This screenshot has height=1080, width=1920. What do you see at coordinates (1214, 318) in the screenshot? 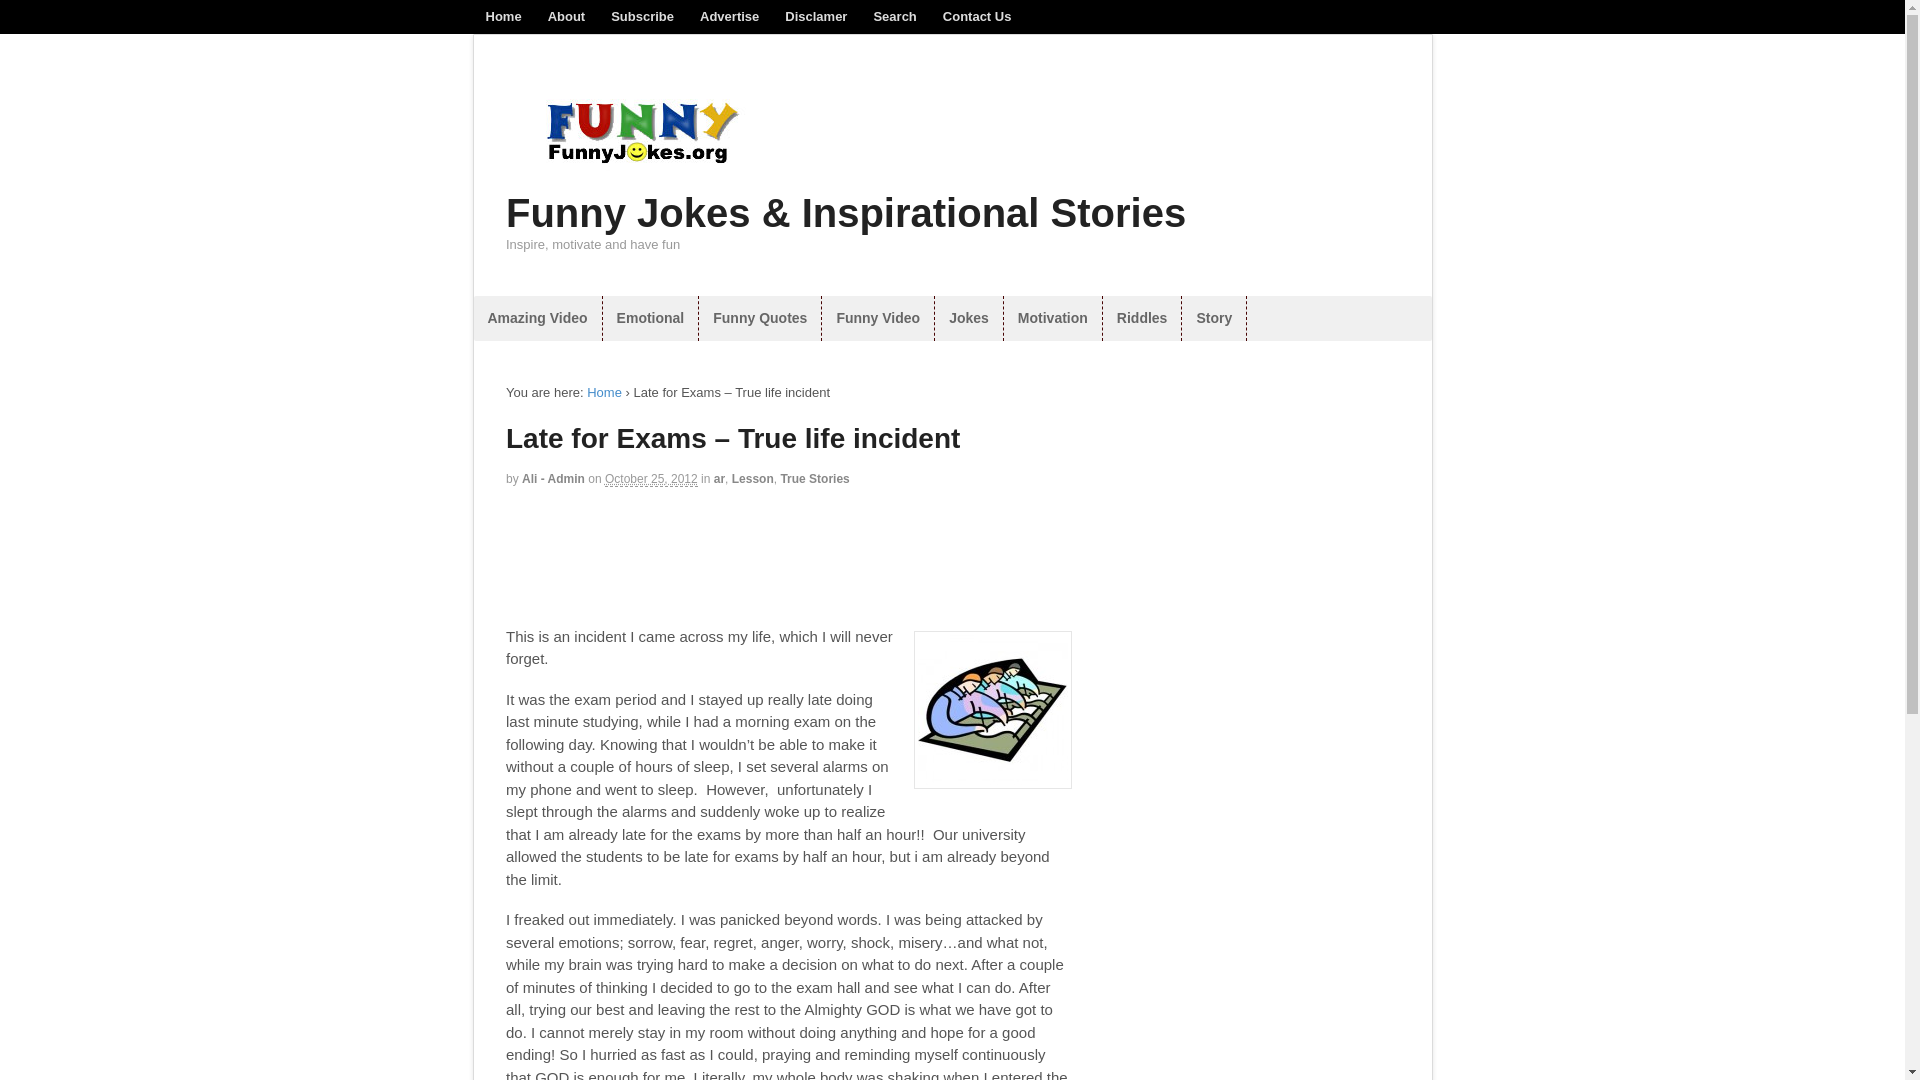
I see `Story` at bounding box center [1214, 318].